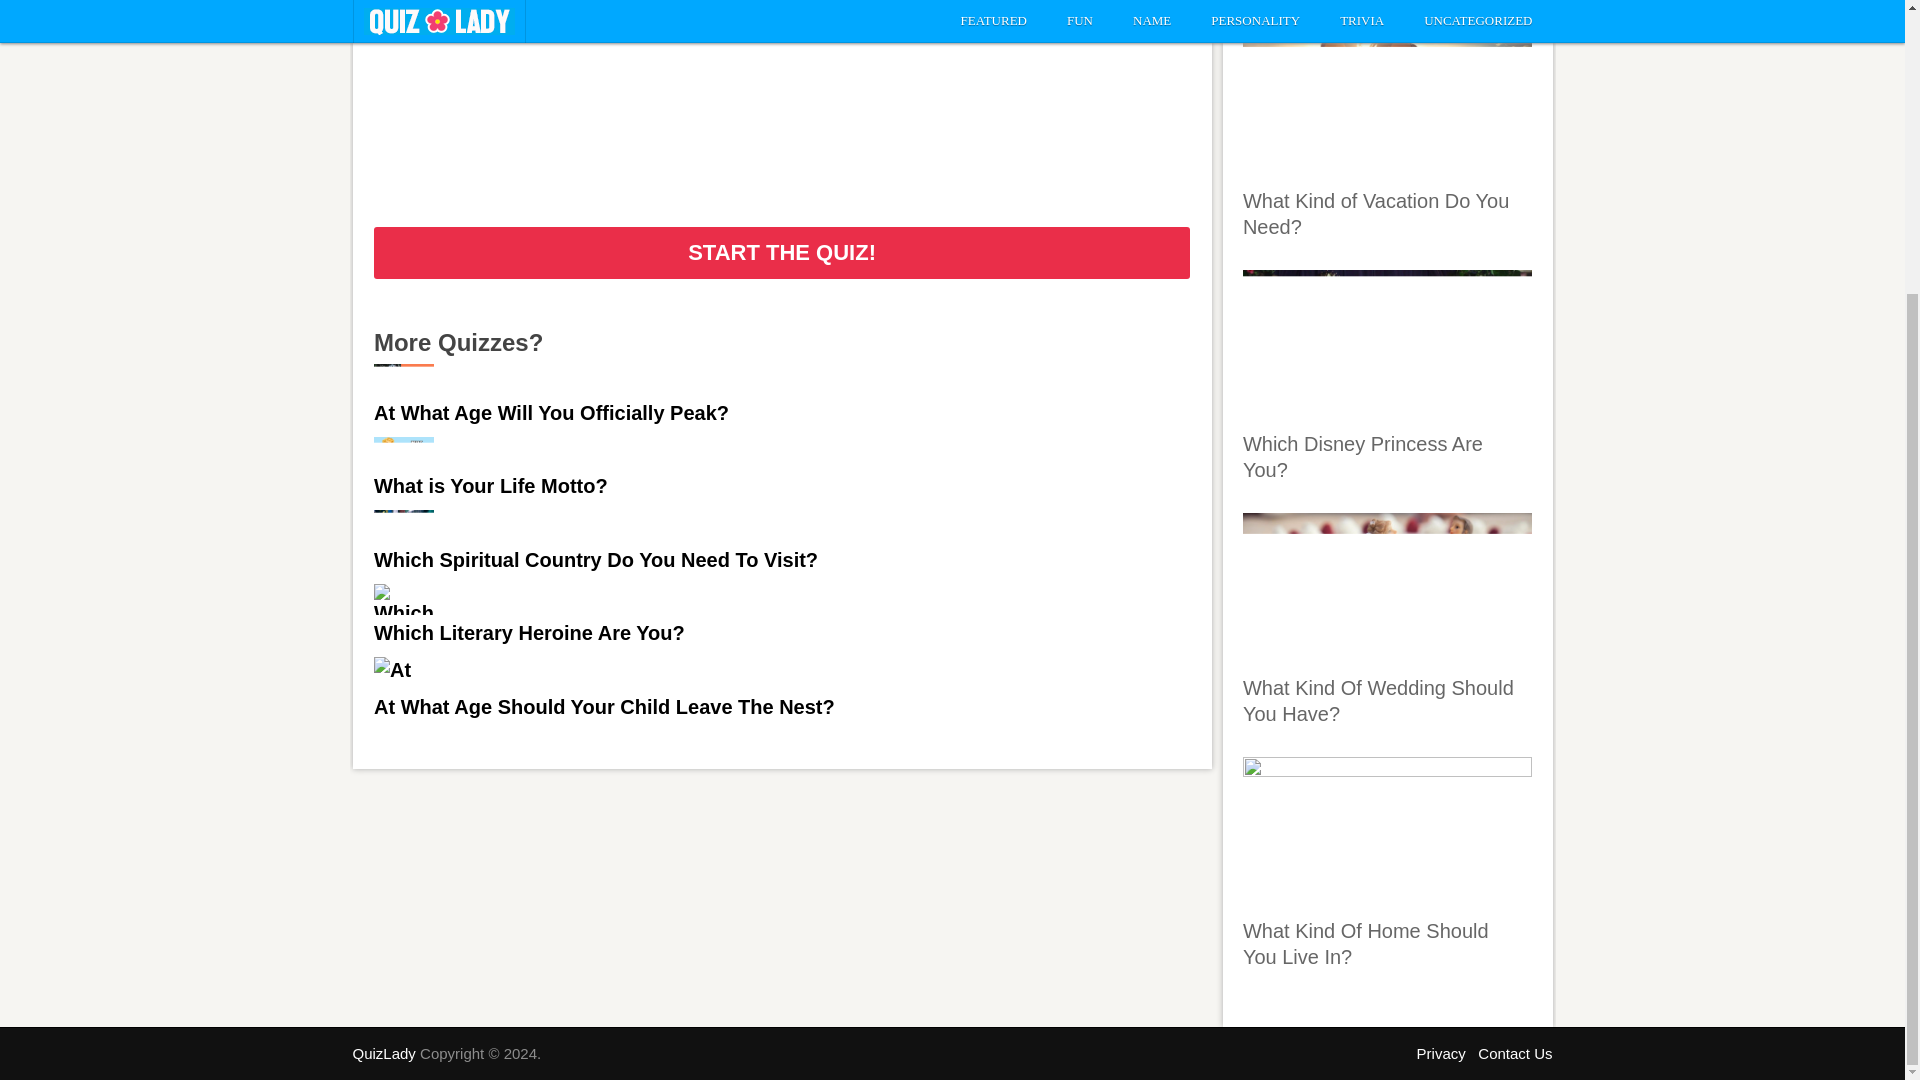 This screenshot has width=1920, height=1080. Describe the element at coordinates (1362, 456) in the screenshot. I see `Which Disney Princess Are You?` at that location.